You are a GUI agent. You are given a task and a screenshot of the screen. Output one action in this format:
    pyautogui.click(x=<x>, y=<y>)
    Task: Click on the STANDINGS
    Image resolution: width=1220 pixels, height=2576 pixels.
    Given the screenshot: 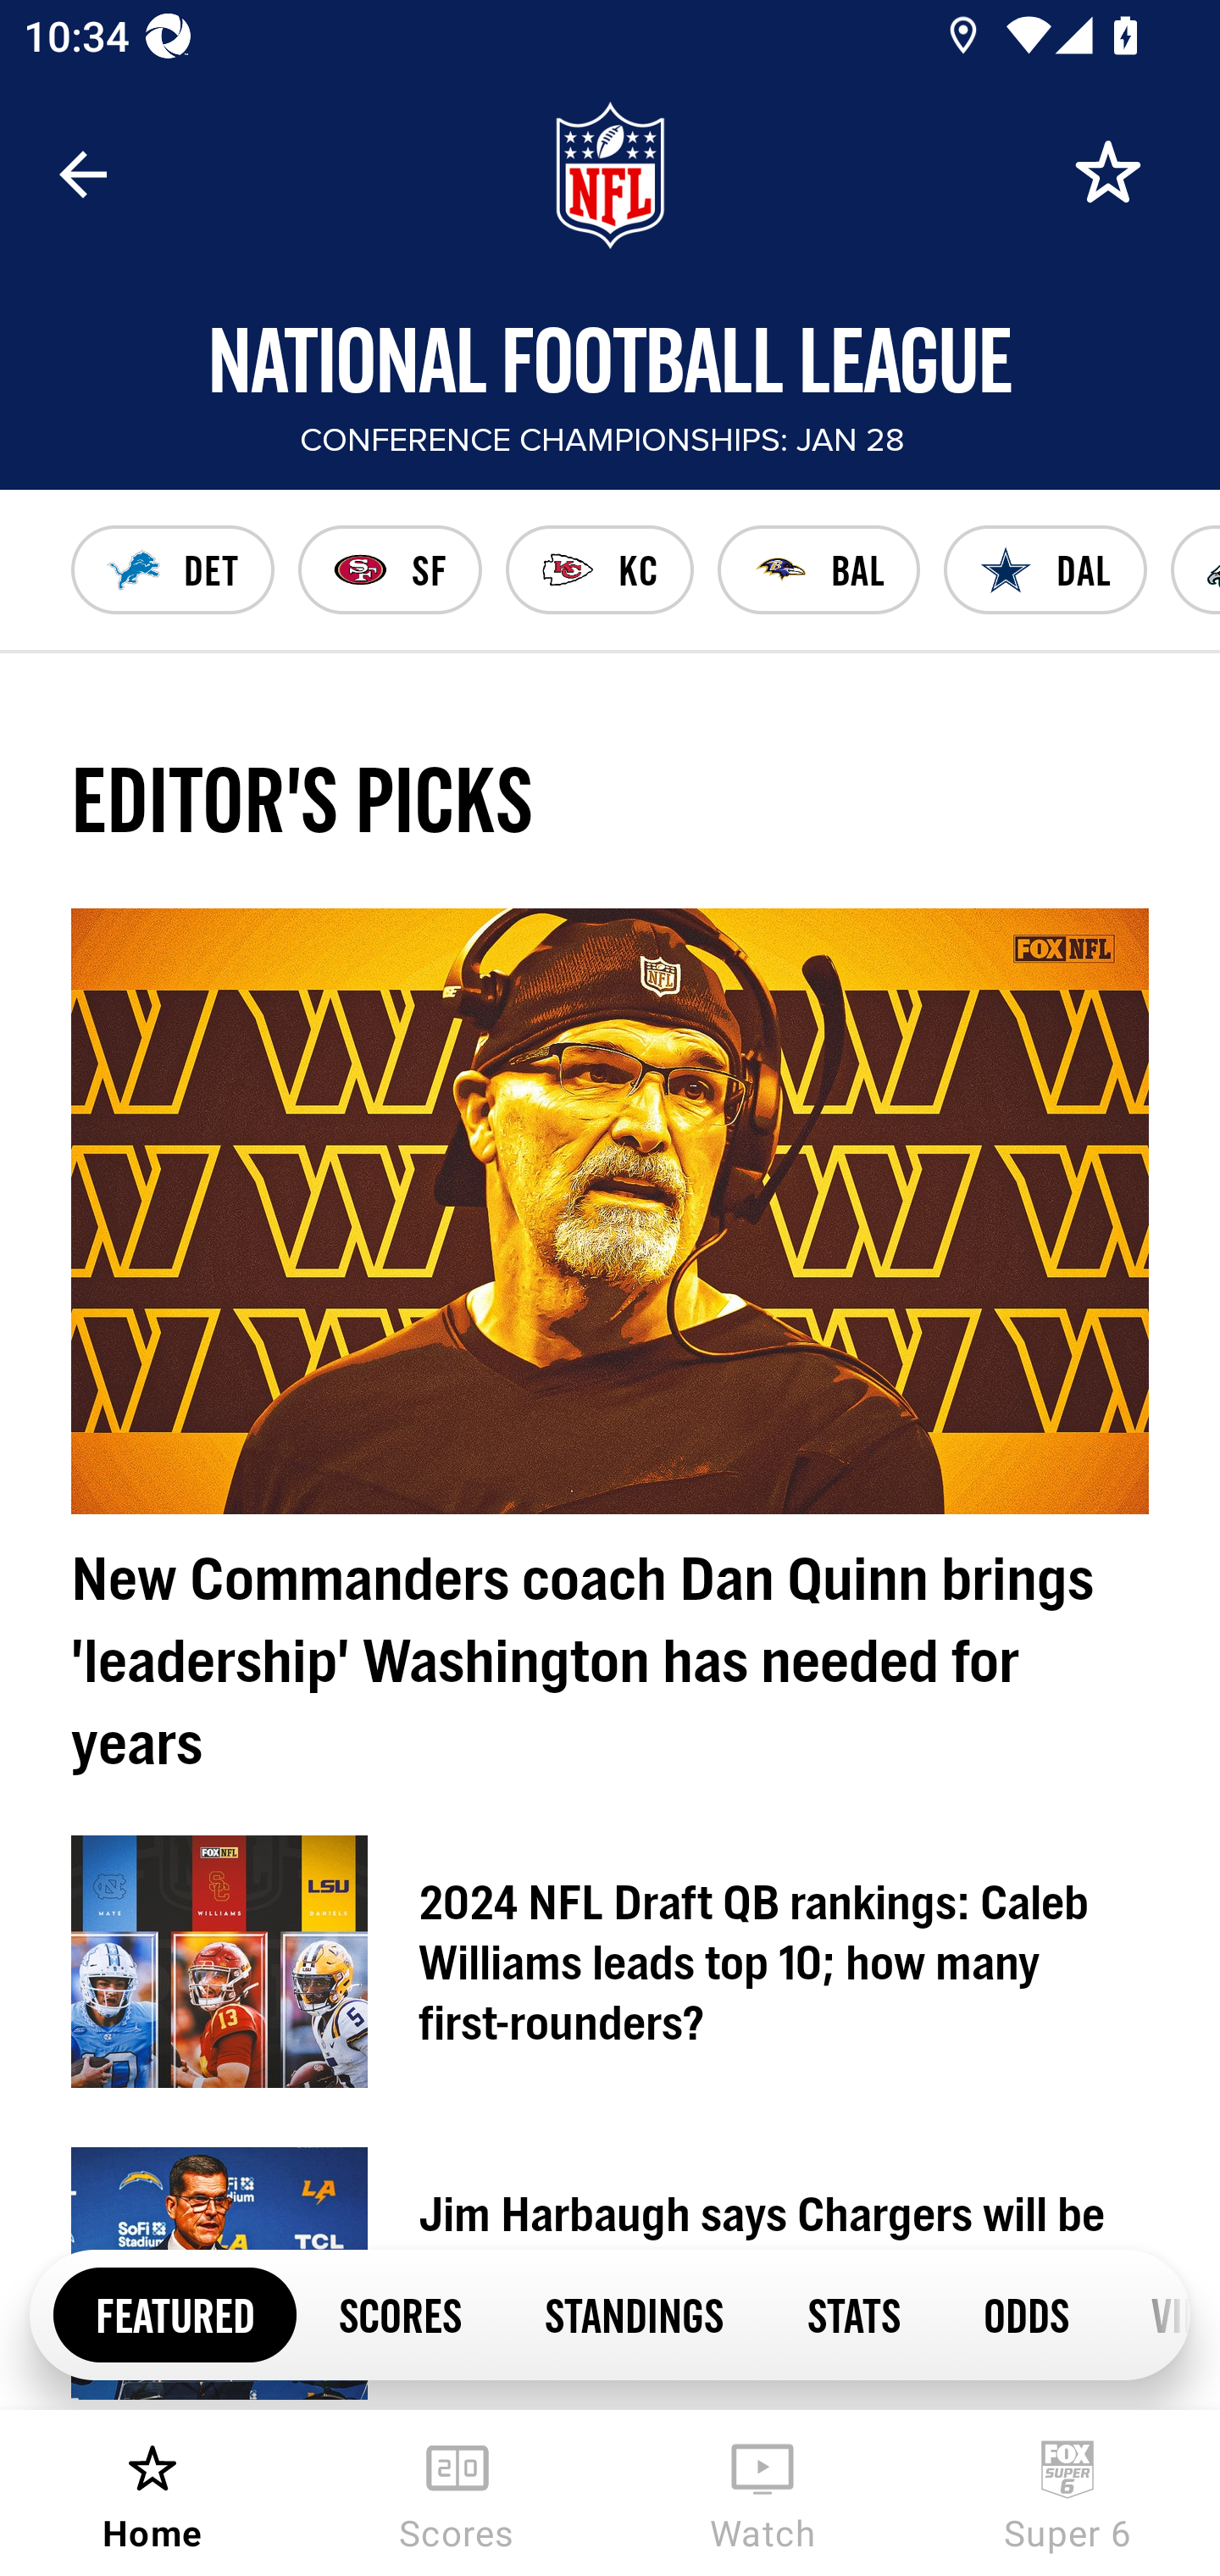 What is the action you would take?
    pyautogui.click(x=634, y=2313)
    